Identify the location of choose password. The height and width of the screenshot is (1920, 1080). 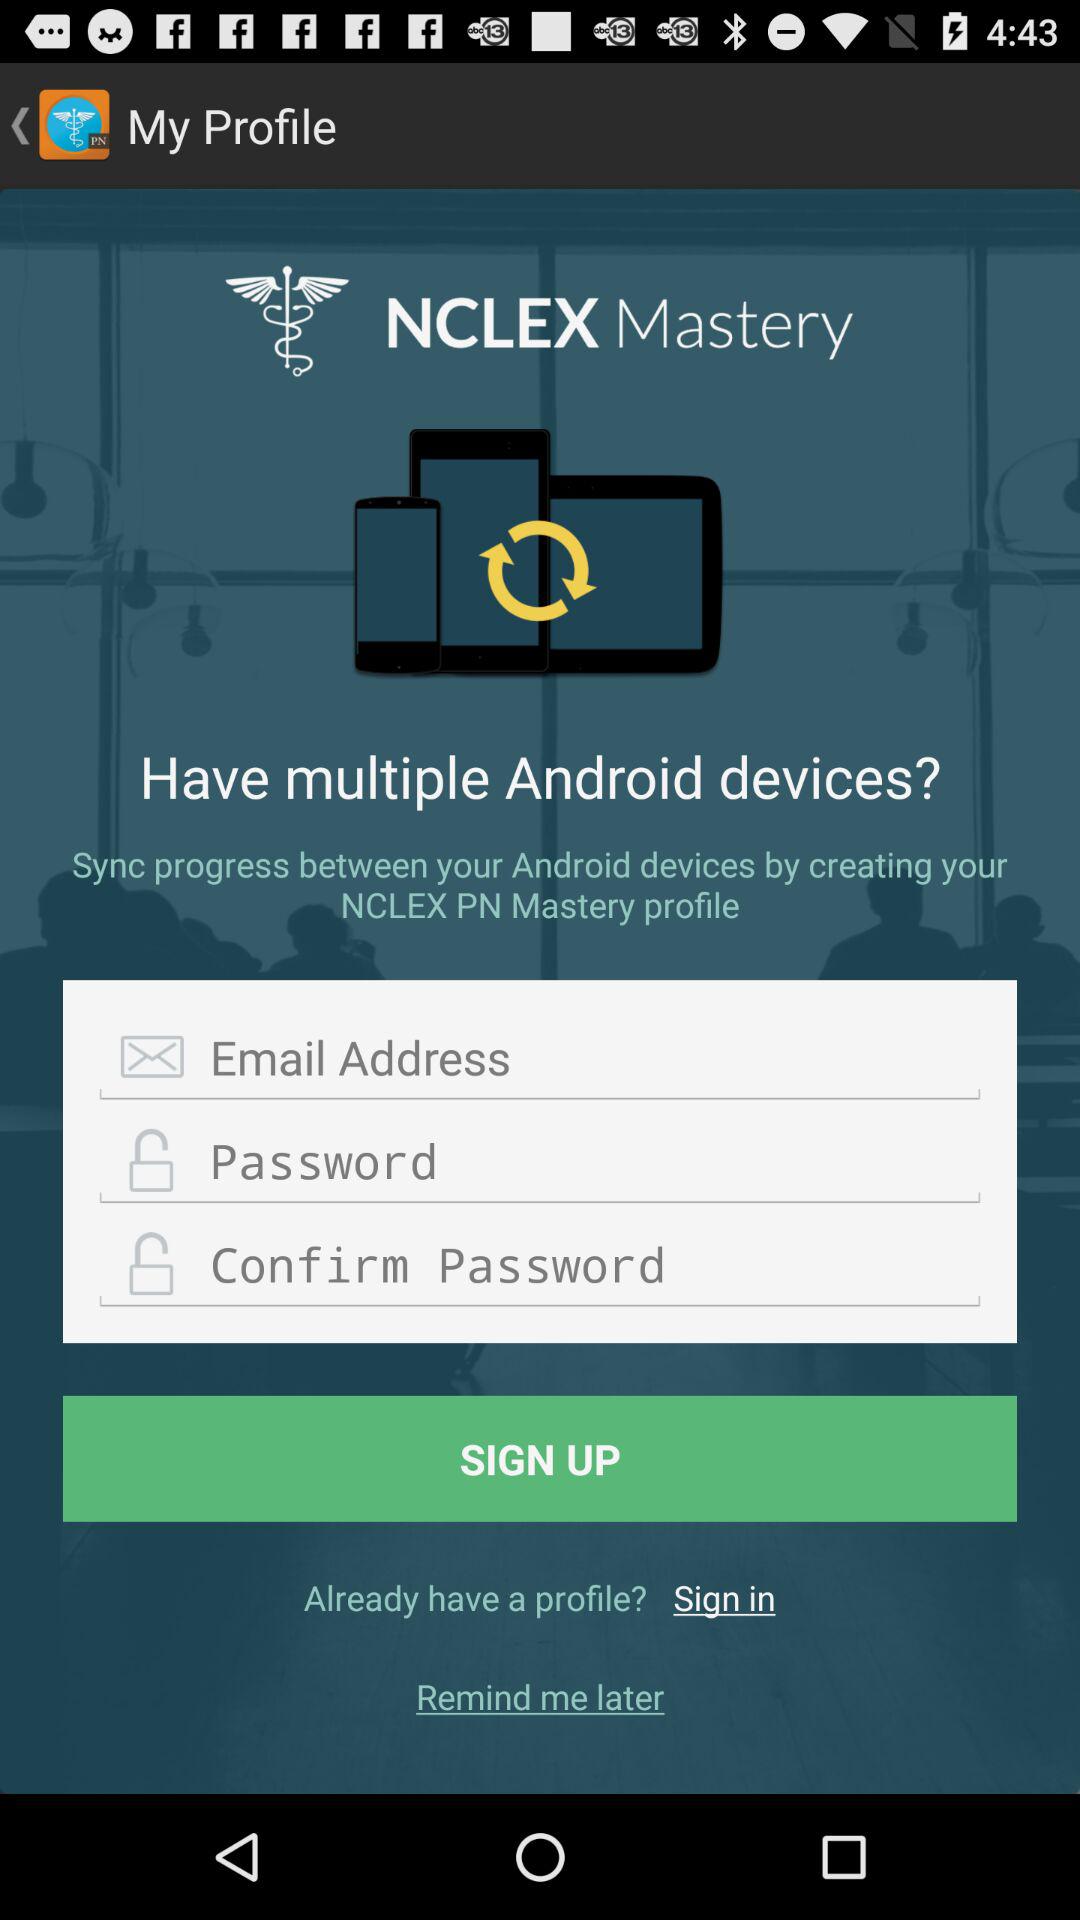
(540, 1162).